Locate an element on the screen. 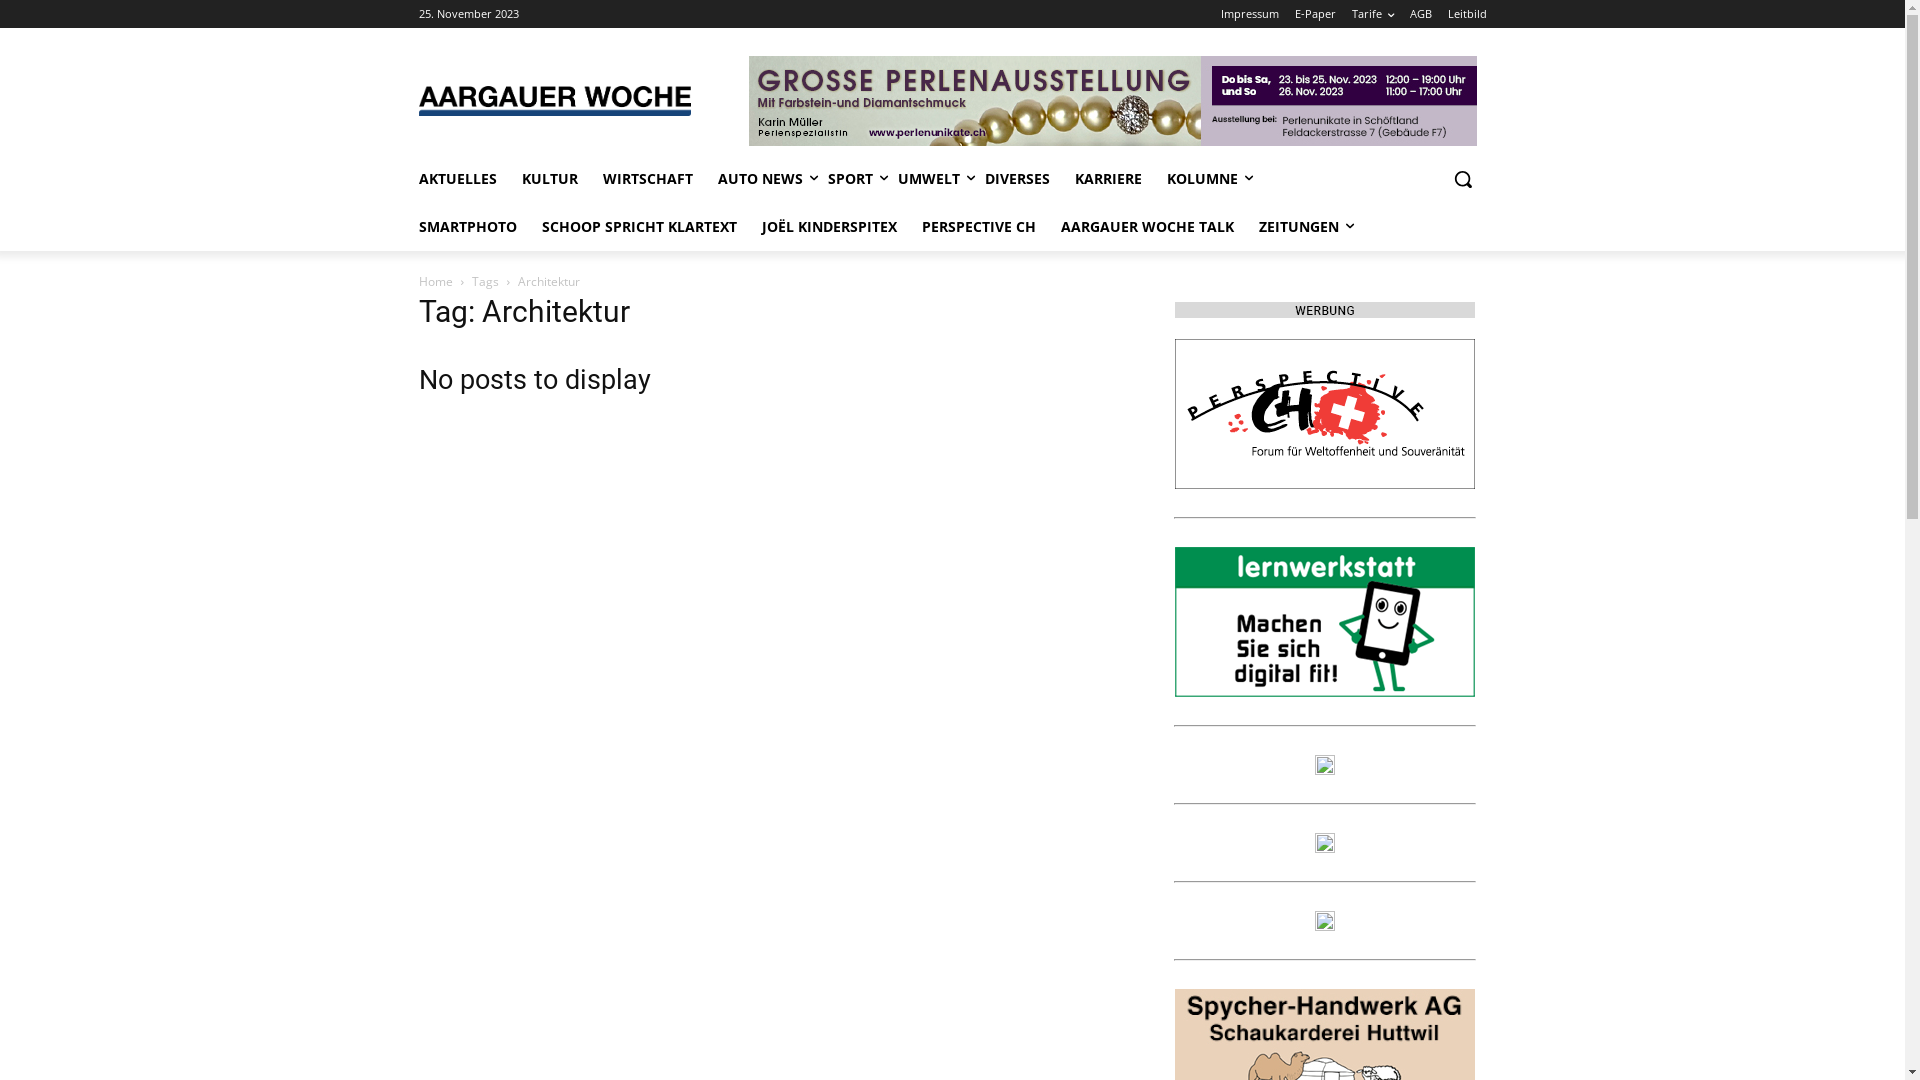 Image resolution: width=1920 pixels, height=1080 pixels. ZEITUNGEN is located at coordinates (1298, 227).